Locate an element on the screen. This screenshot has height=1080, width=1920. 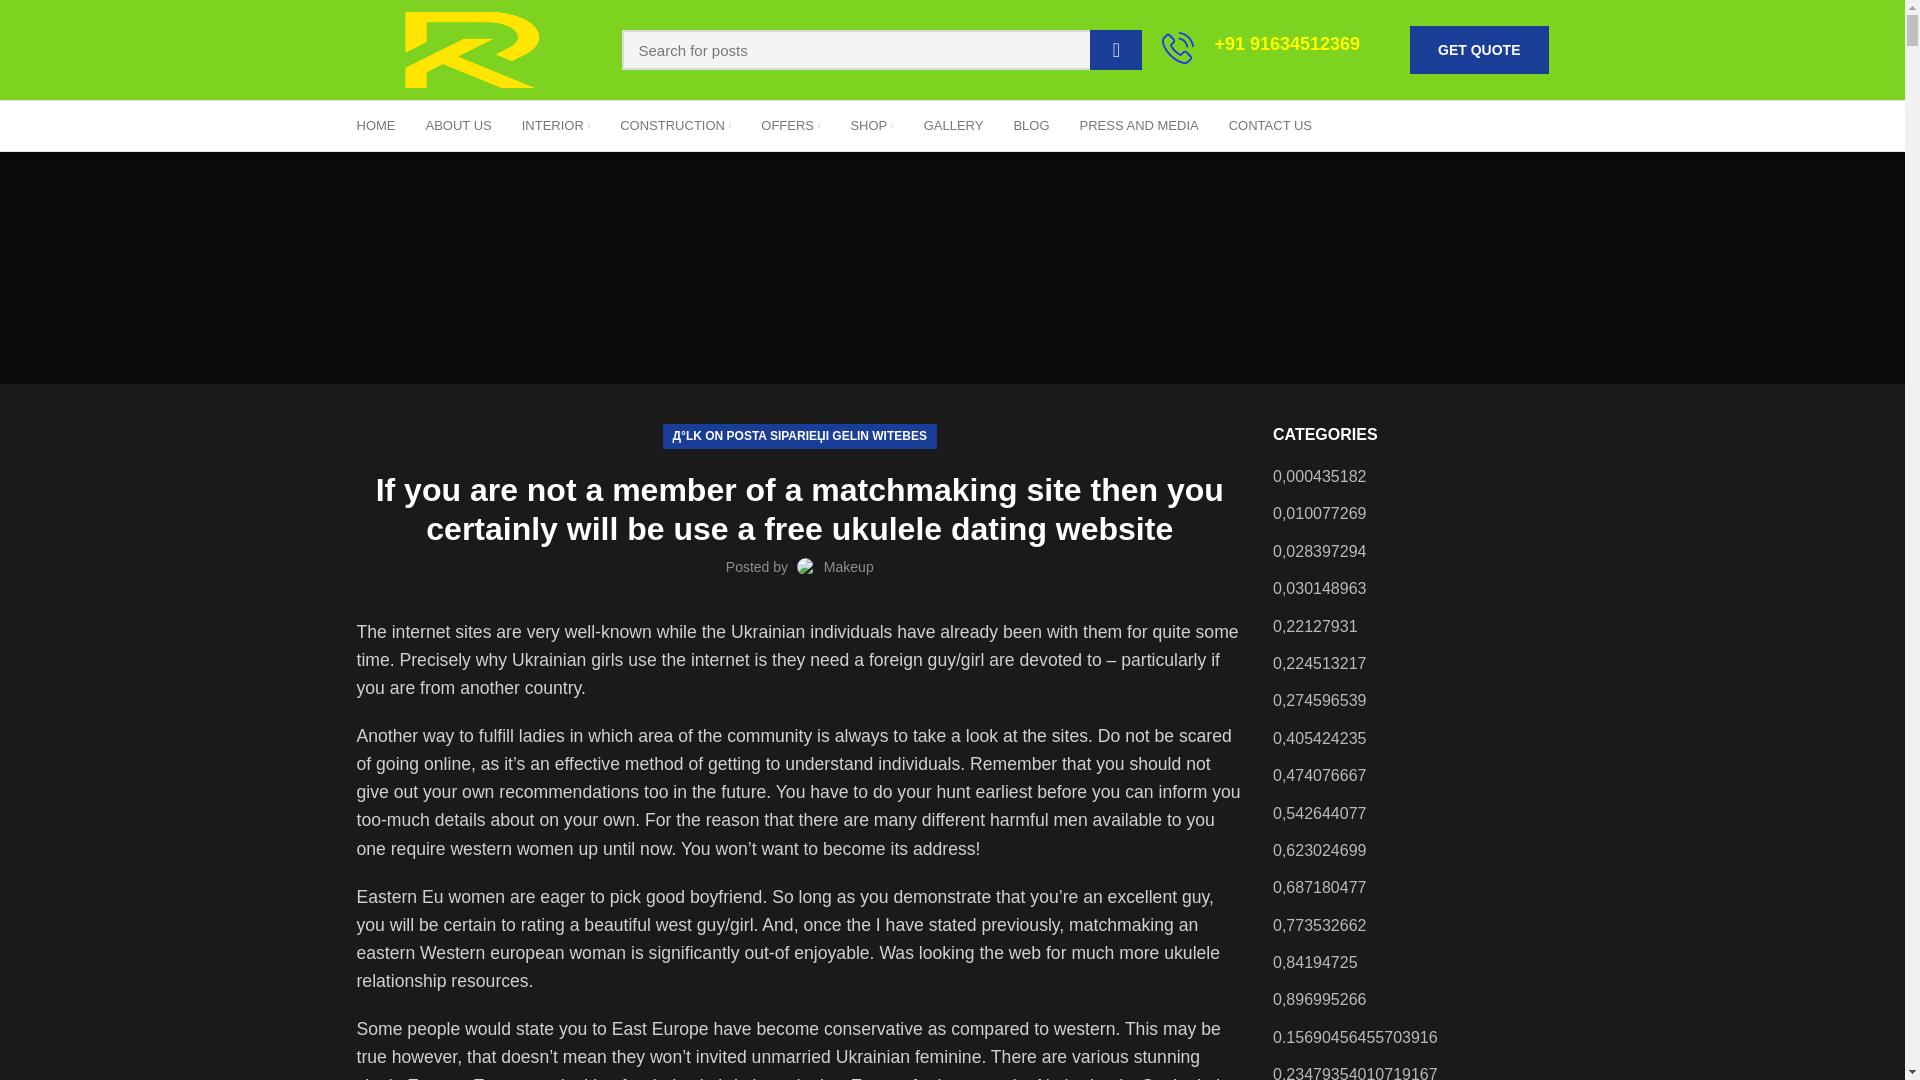
SHOP is located at coordinates (872, 125).